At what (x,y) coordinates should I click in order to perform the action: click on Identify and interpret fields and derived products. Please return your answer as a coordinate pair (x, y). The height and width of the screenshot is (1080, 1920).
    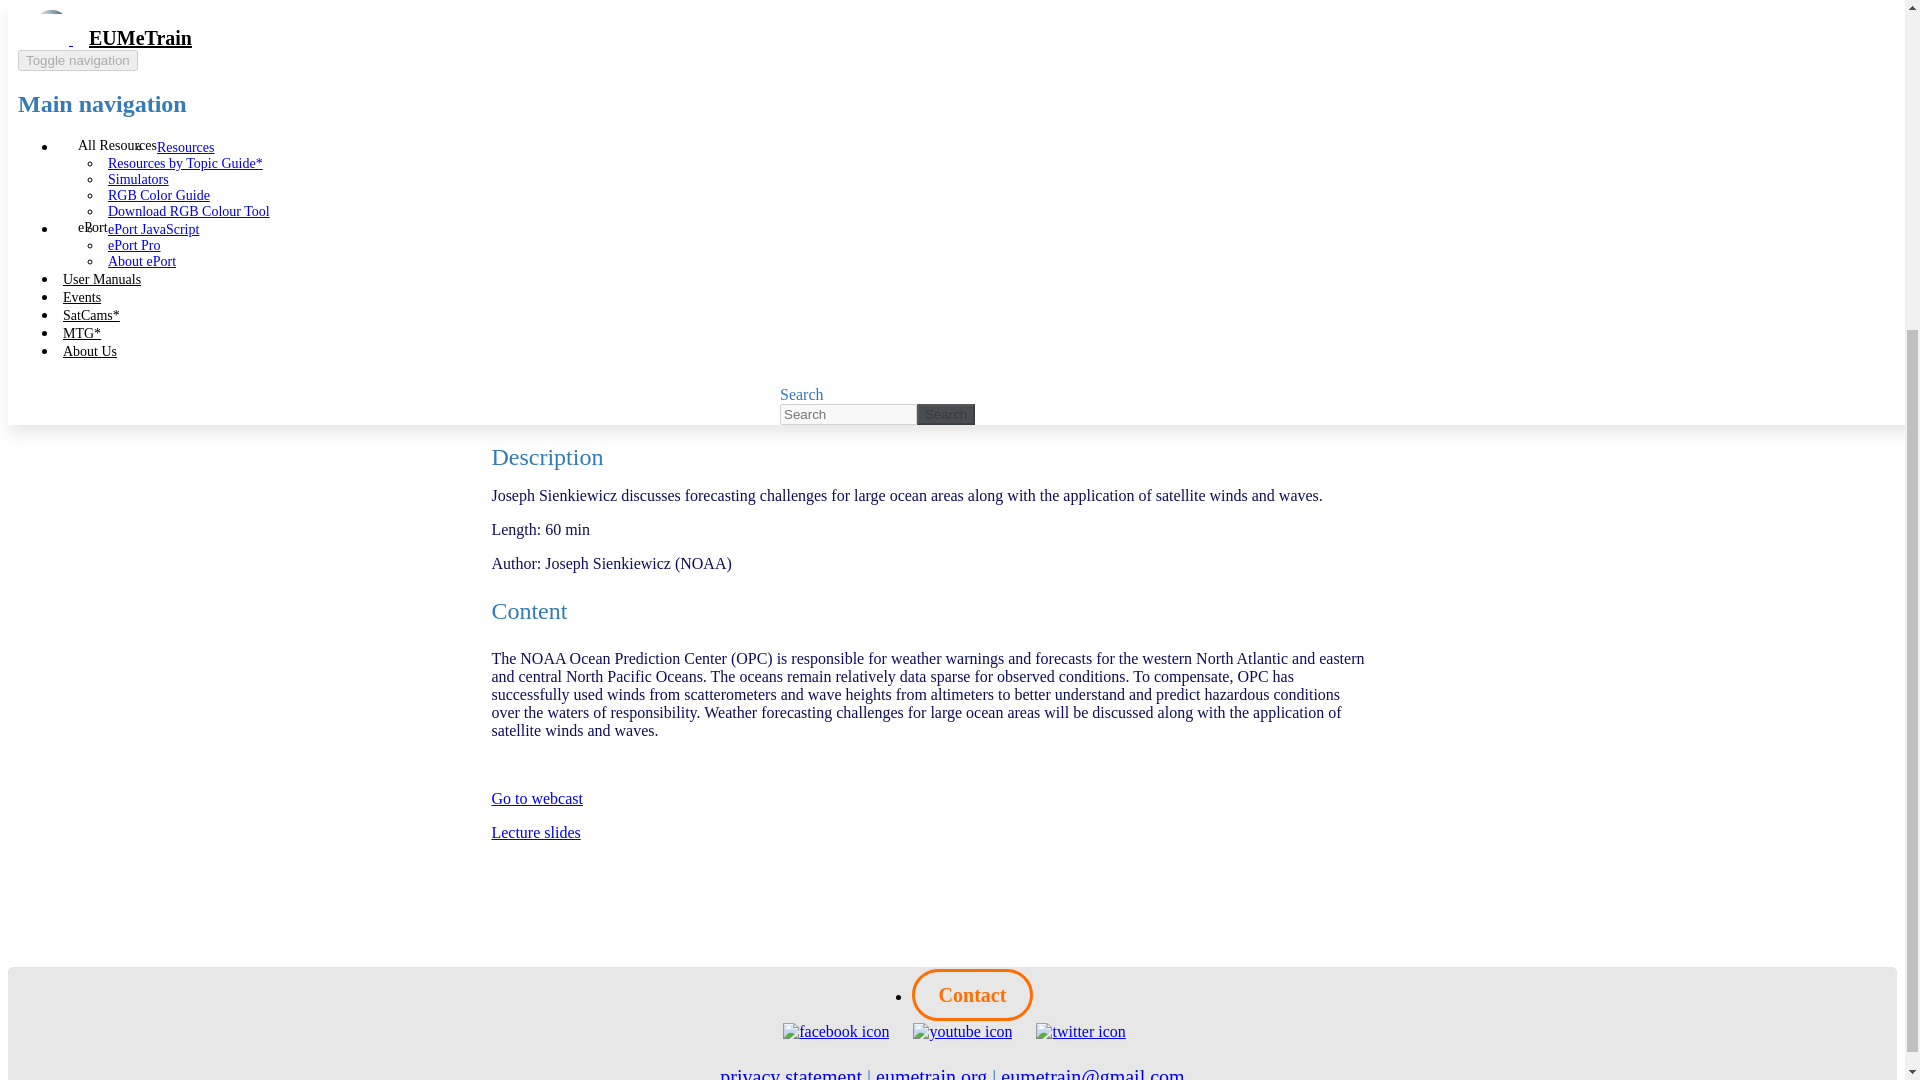
    Looking at the image, I should click on (192, 318).